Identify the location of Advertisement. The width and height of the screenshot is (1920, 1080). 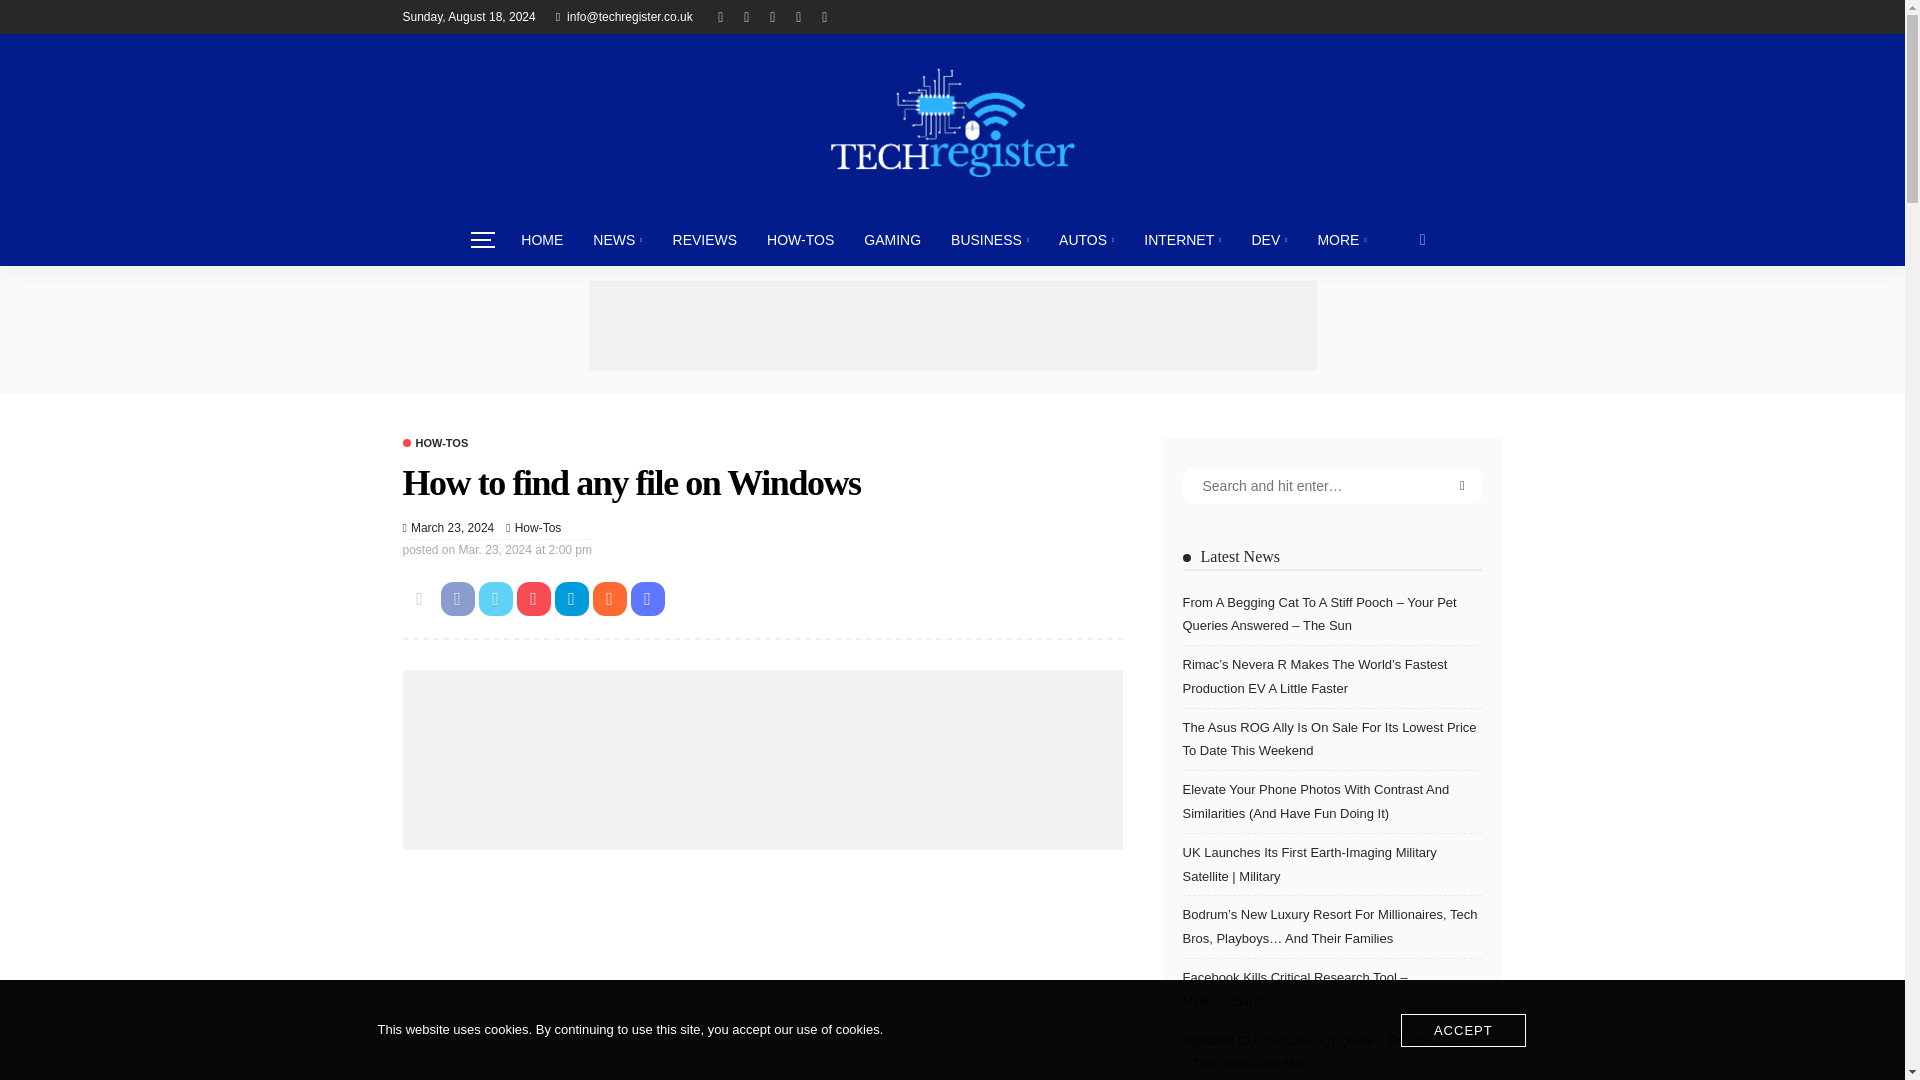
(951, 326).